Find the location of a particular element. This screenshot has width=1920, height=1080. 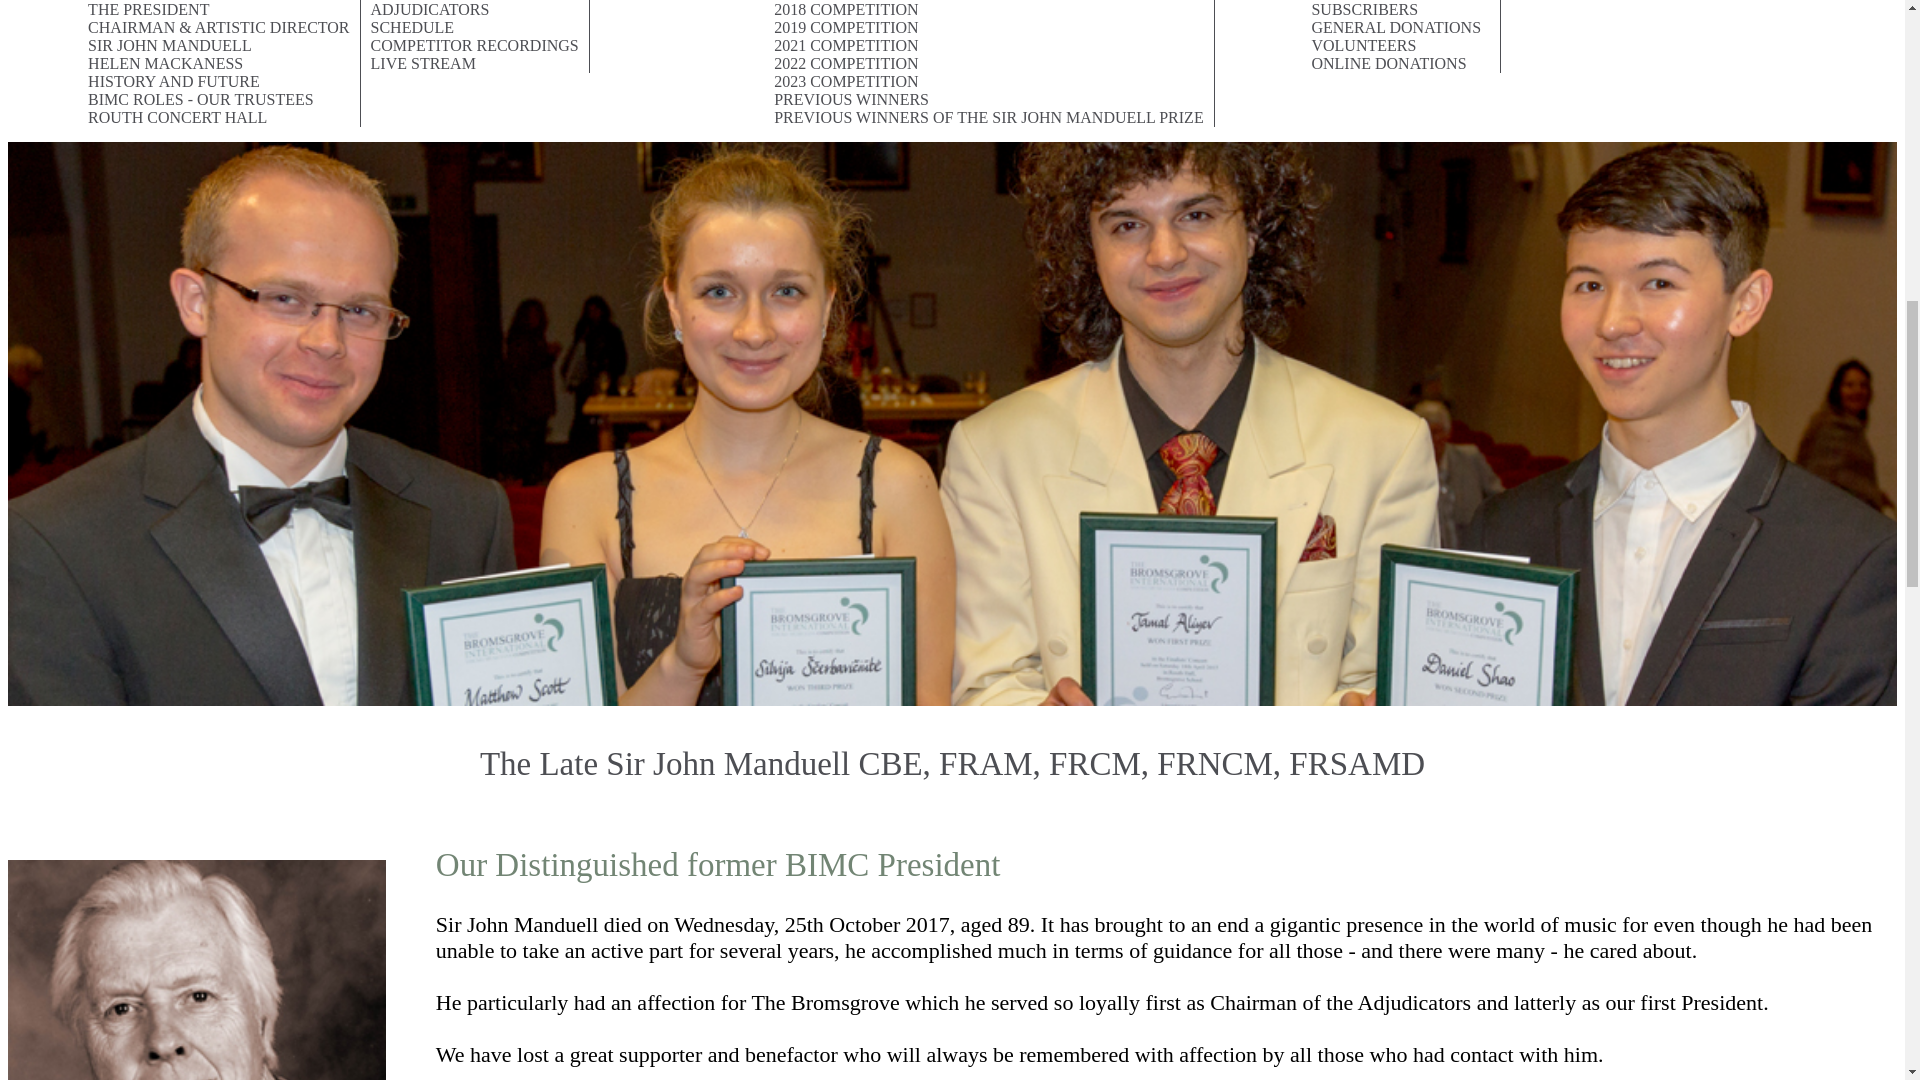

ROUTH CONCERT HALL is located at coordinates (219, 118).